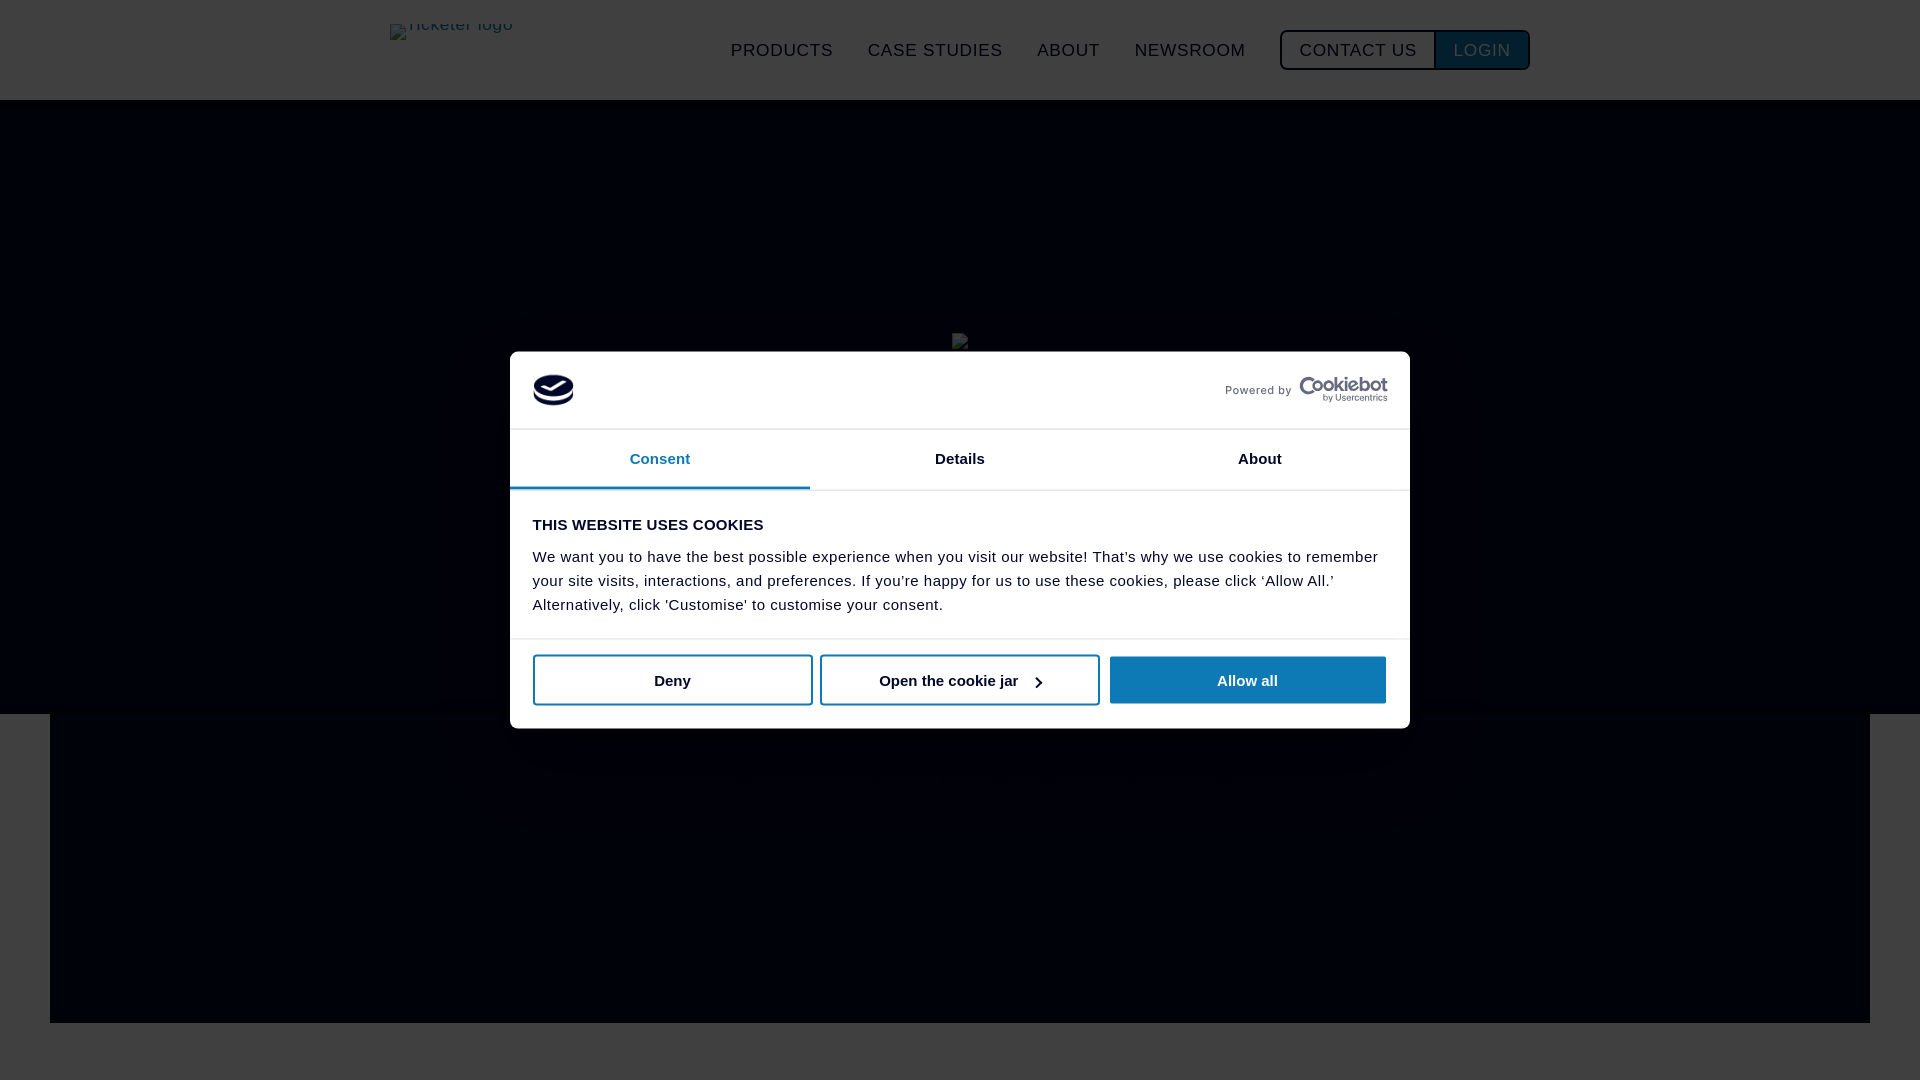 The height and width of the screenshot is (1080, 1920). I want to click on About, so click(1259, 458).